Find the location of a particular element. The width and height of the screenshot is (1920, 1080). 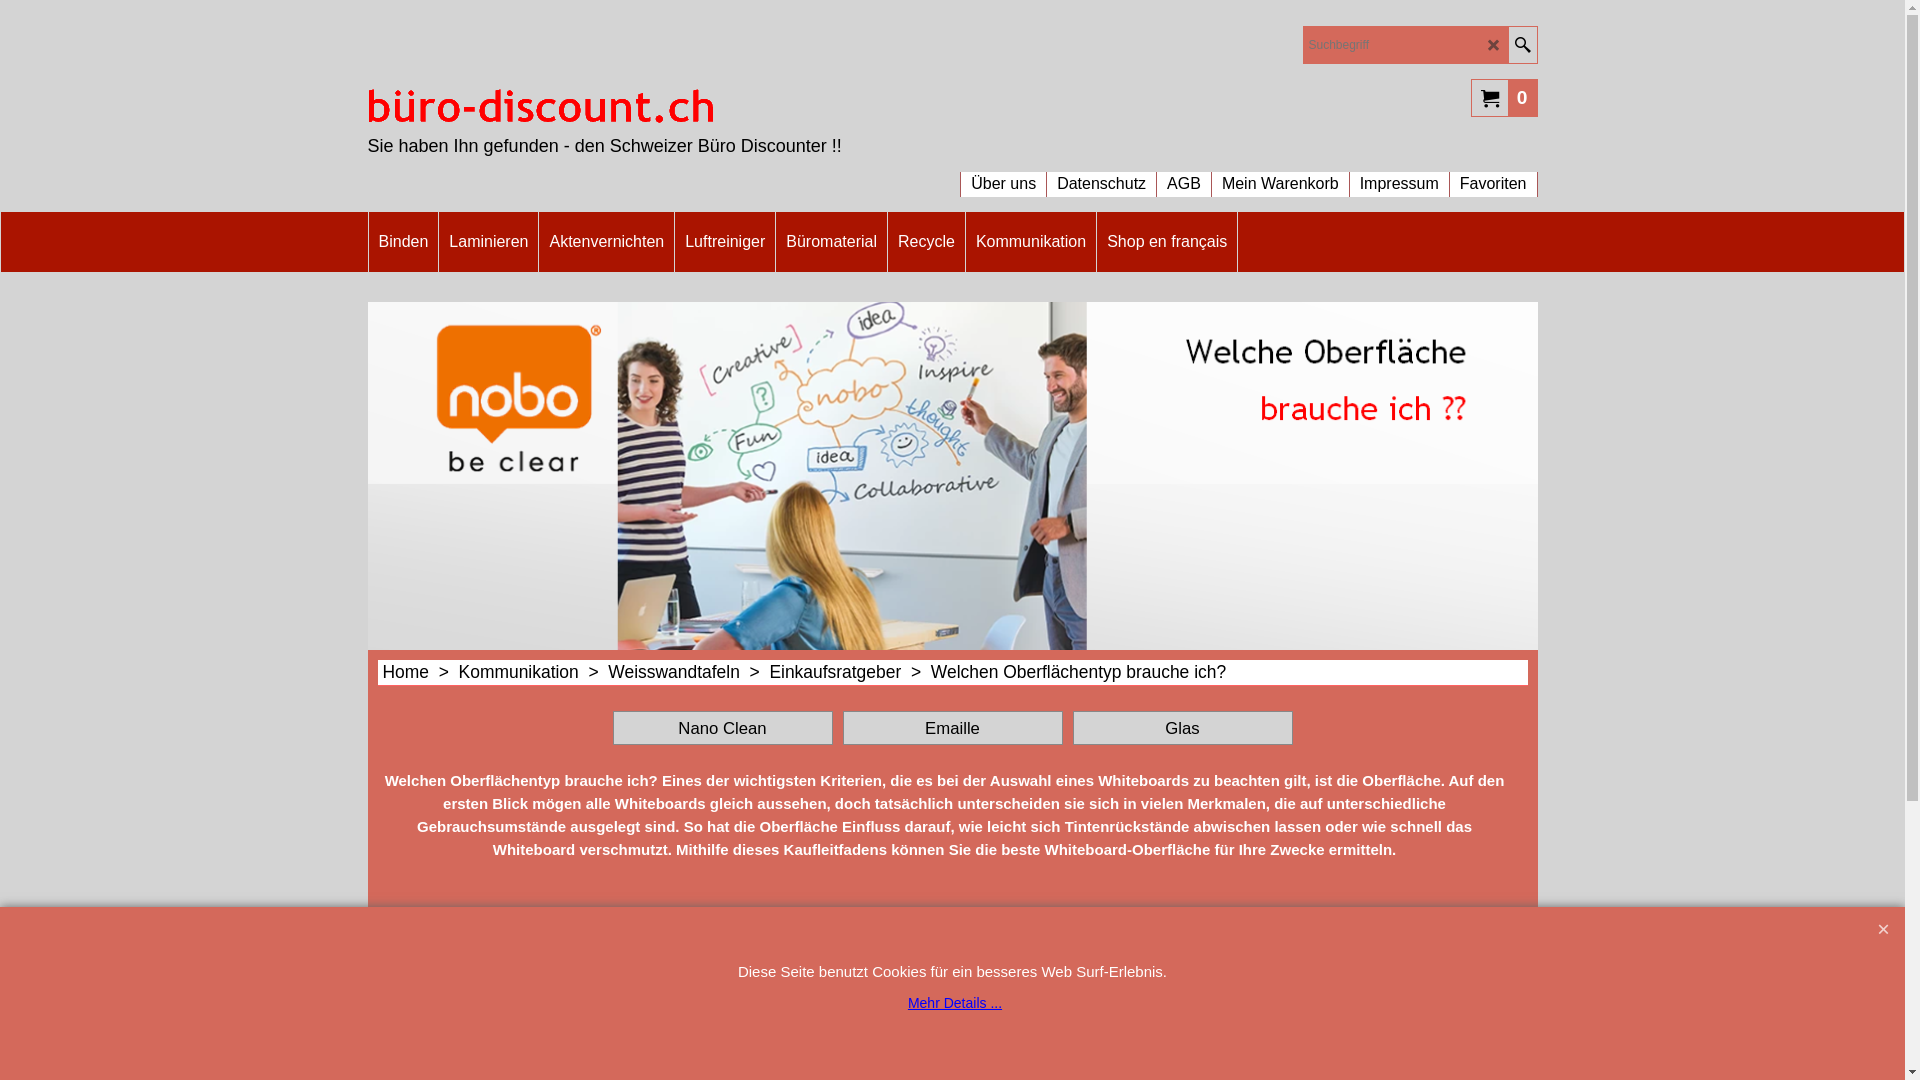

0 is located at coordinates (1504, 97).